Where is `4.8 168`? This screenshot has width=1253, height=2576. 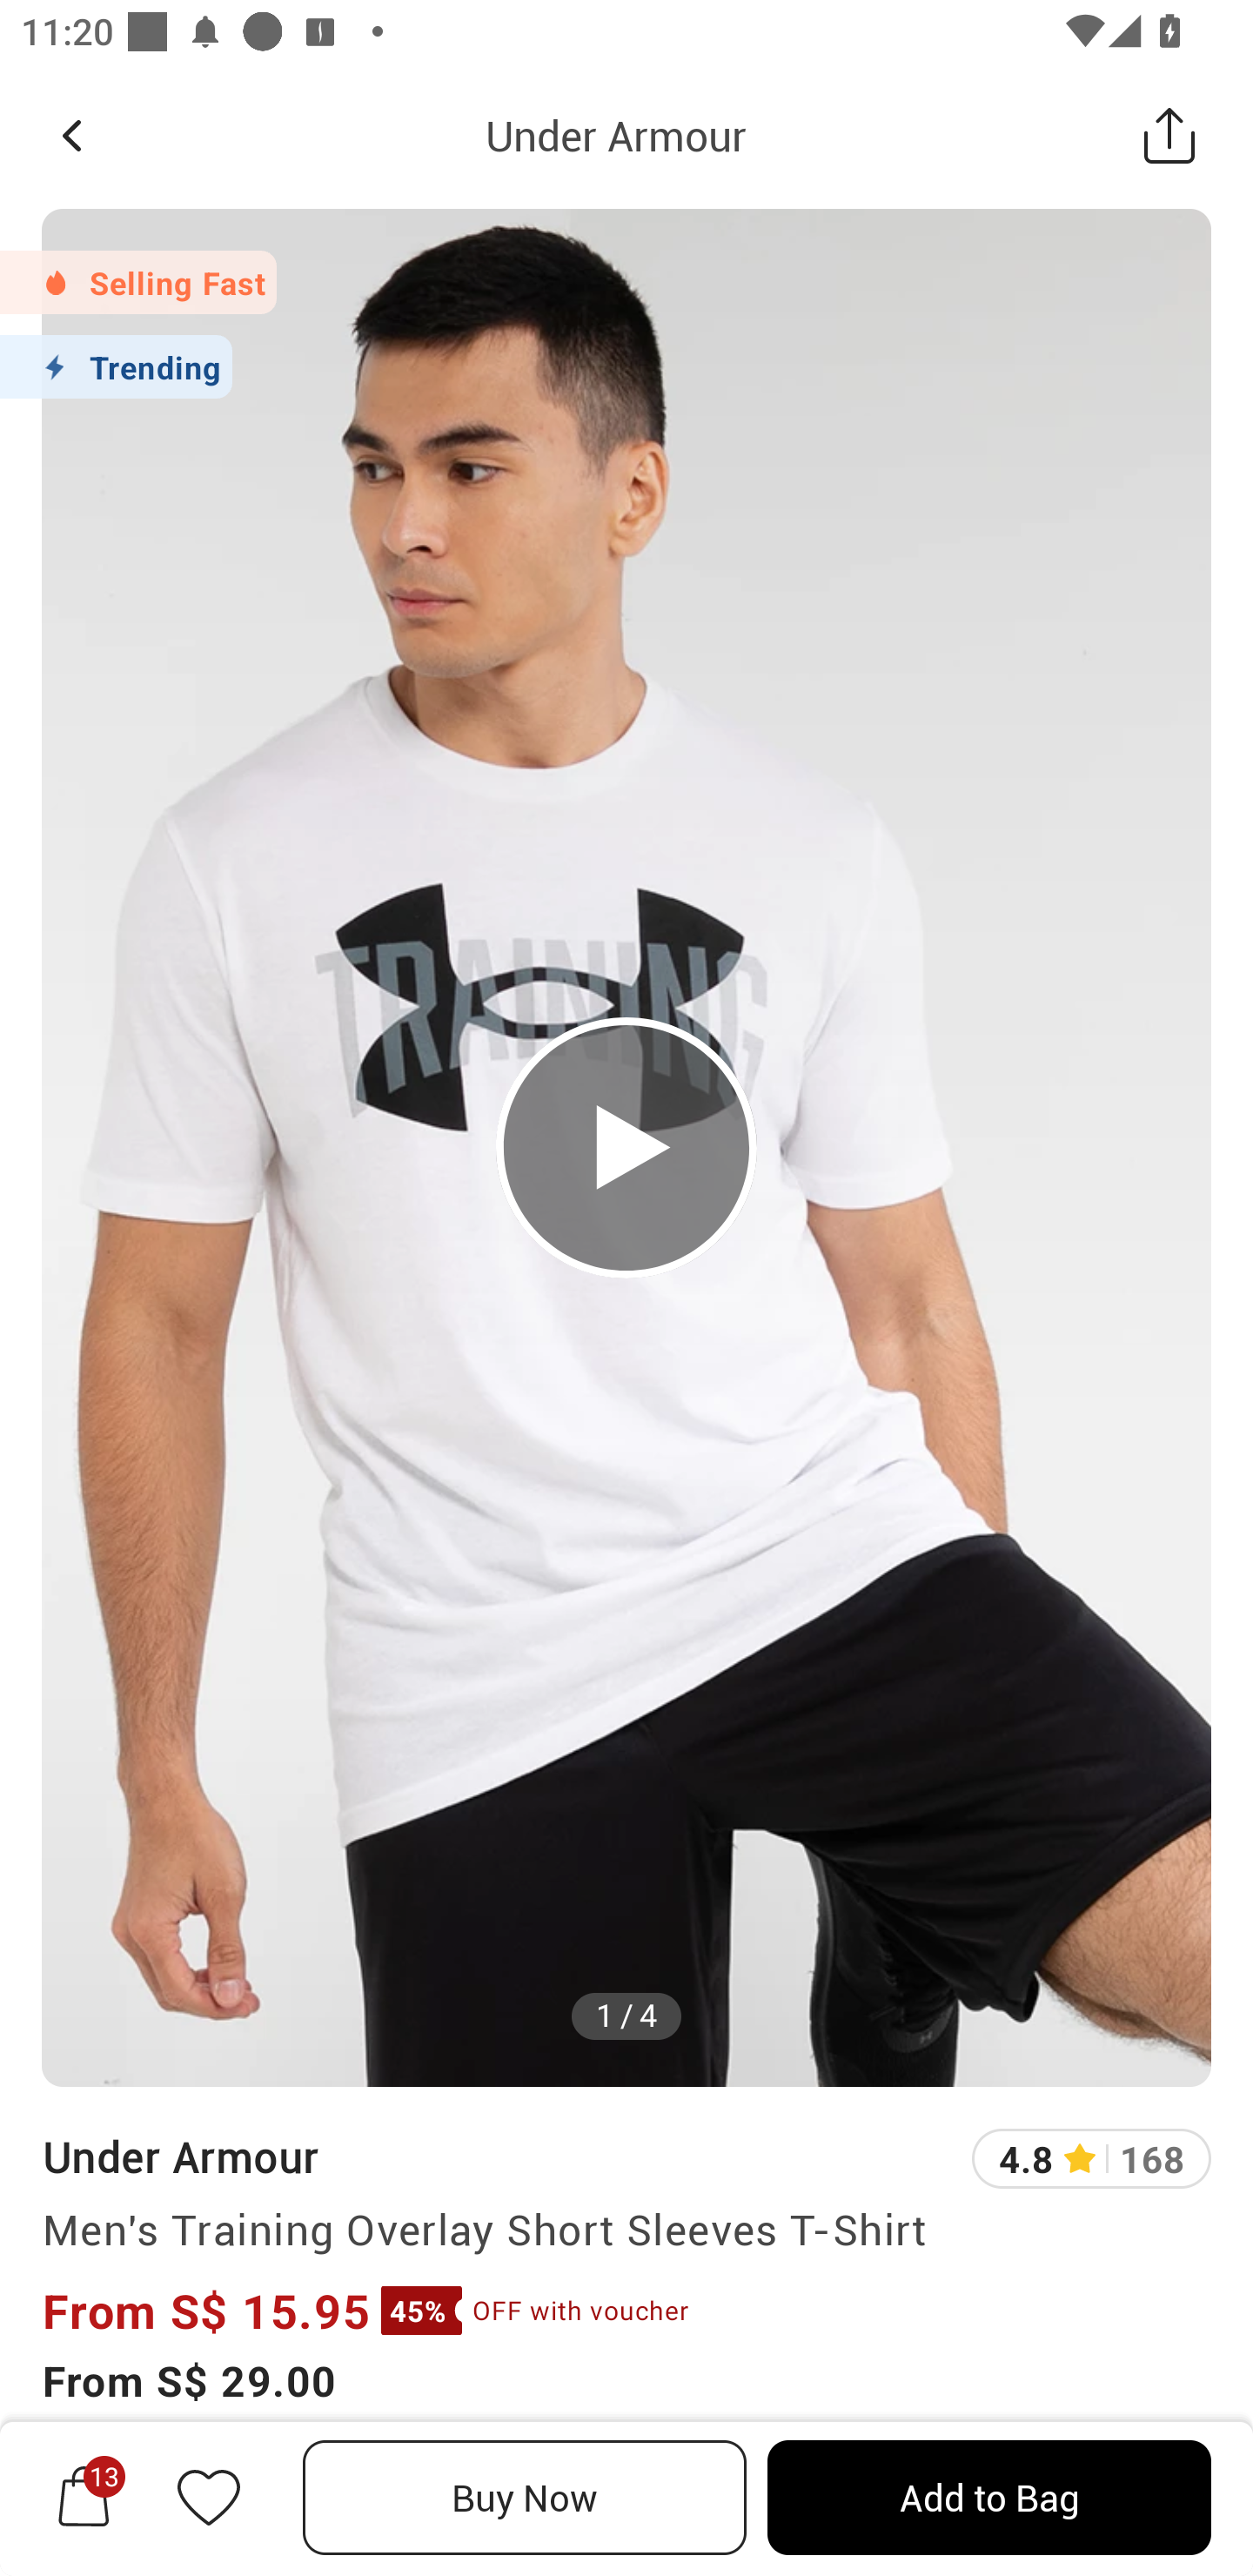
4.8 168 is located at coordinates (1091, 2158).